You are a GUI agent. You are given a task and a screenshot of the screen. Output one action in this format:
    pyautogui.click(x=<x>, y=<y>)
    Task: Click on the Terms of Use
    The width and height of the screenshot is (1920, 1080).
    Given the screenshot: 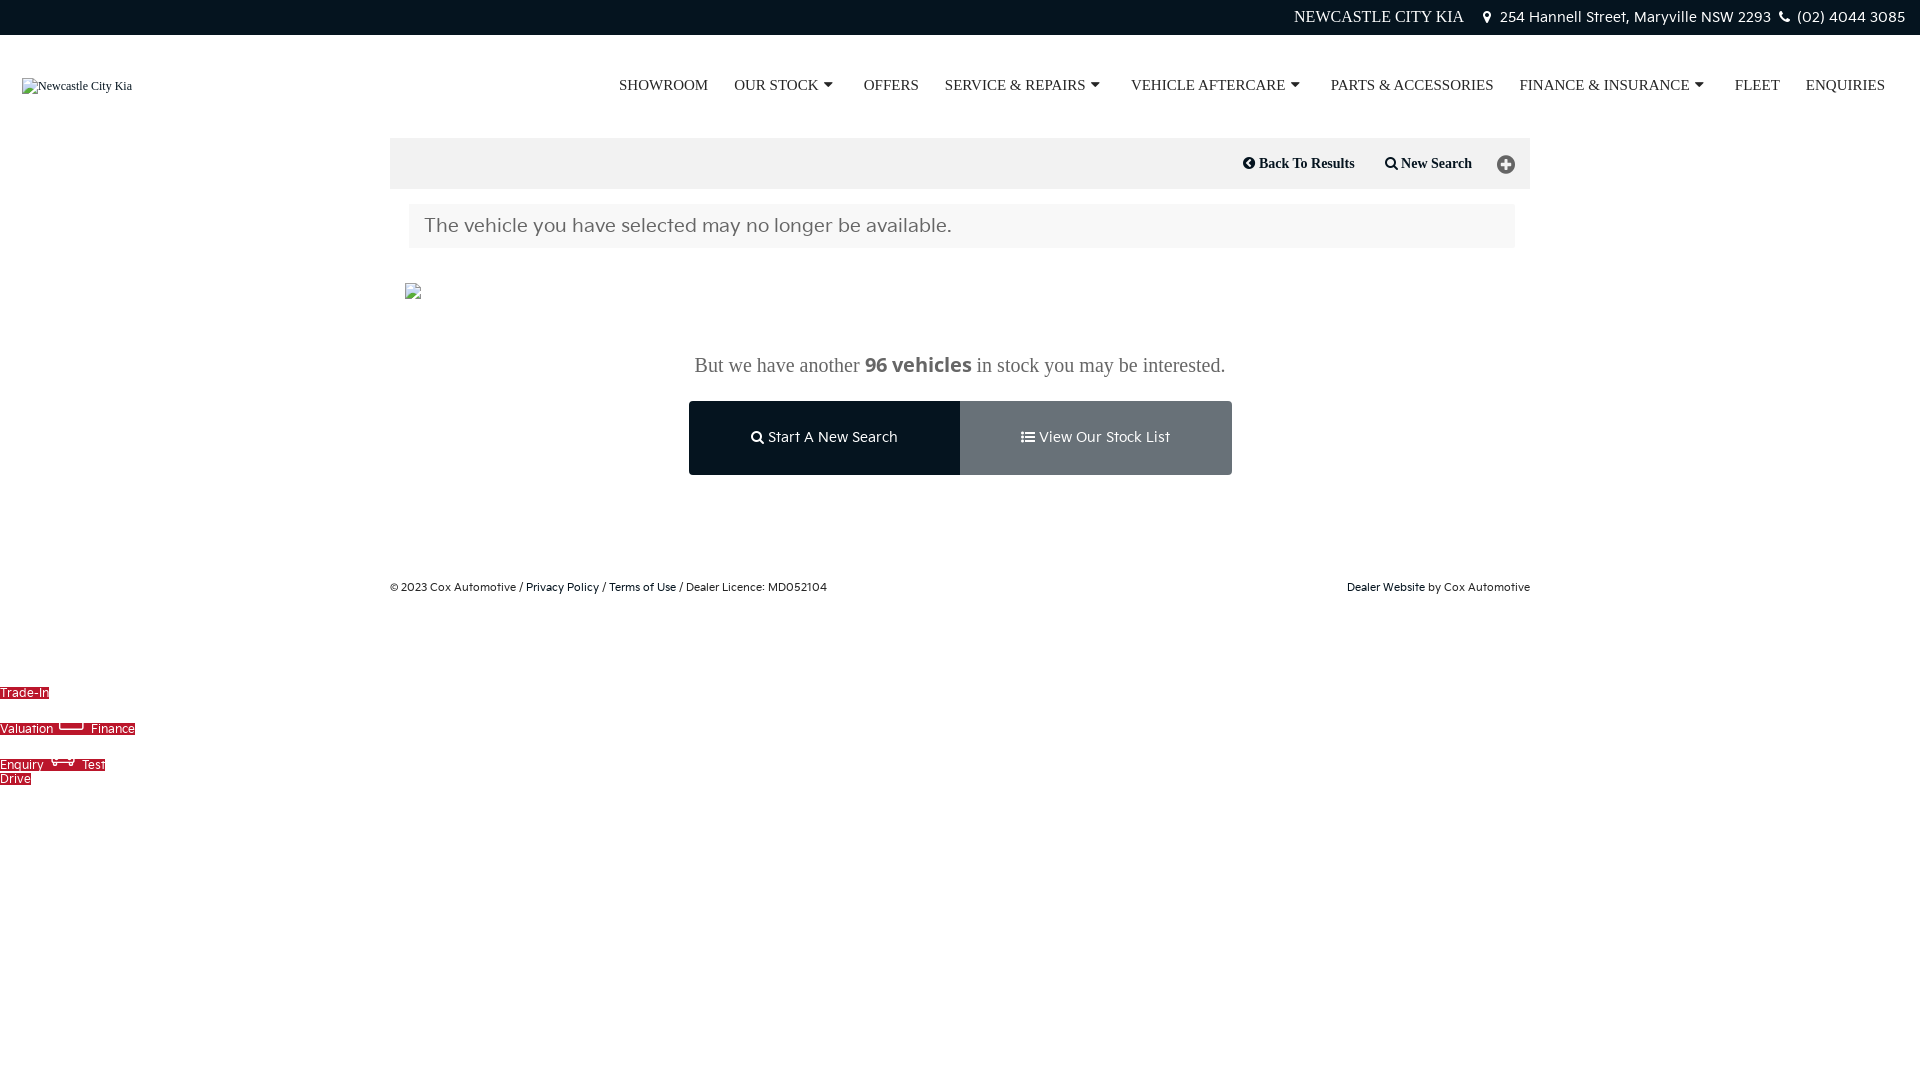 What is the action you would take?
    pyautogui.click(x=642, y=588)
    